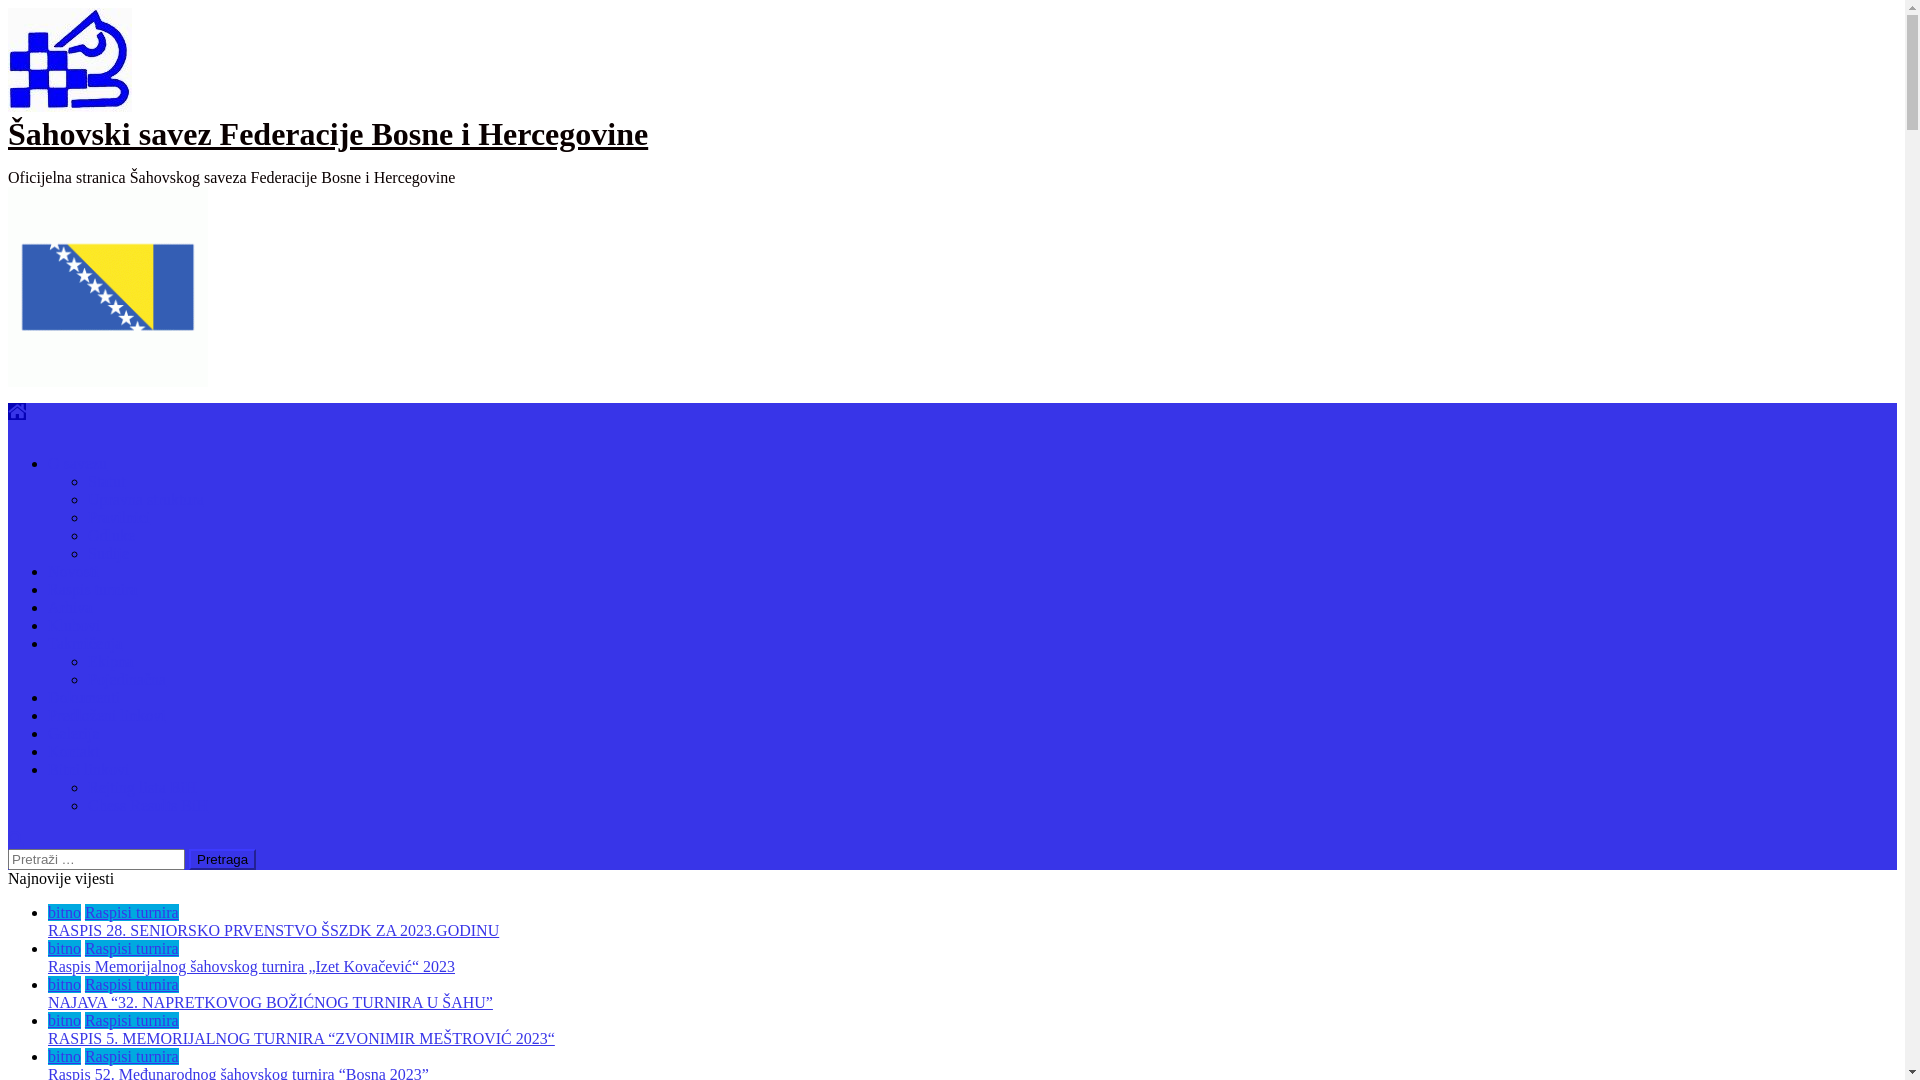 The height and width of the screenshot is (1080, 1920). What do you see at coordinates (222, 860) in the screenshot?
I see `Pretraga` at bounding box center [222, 860].